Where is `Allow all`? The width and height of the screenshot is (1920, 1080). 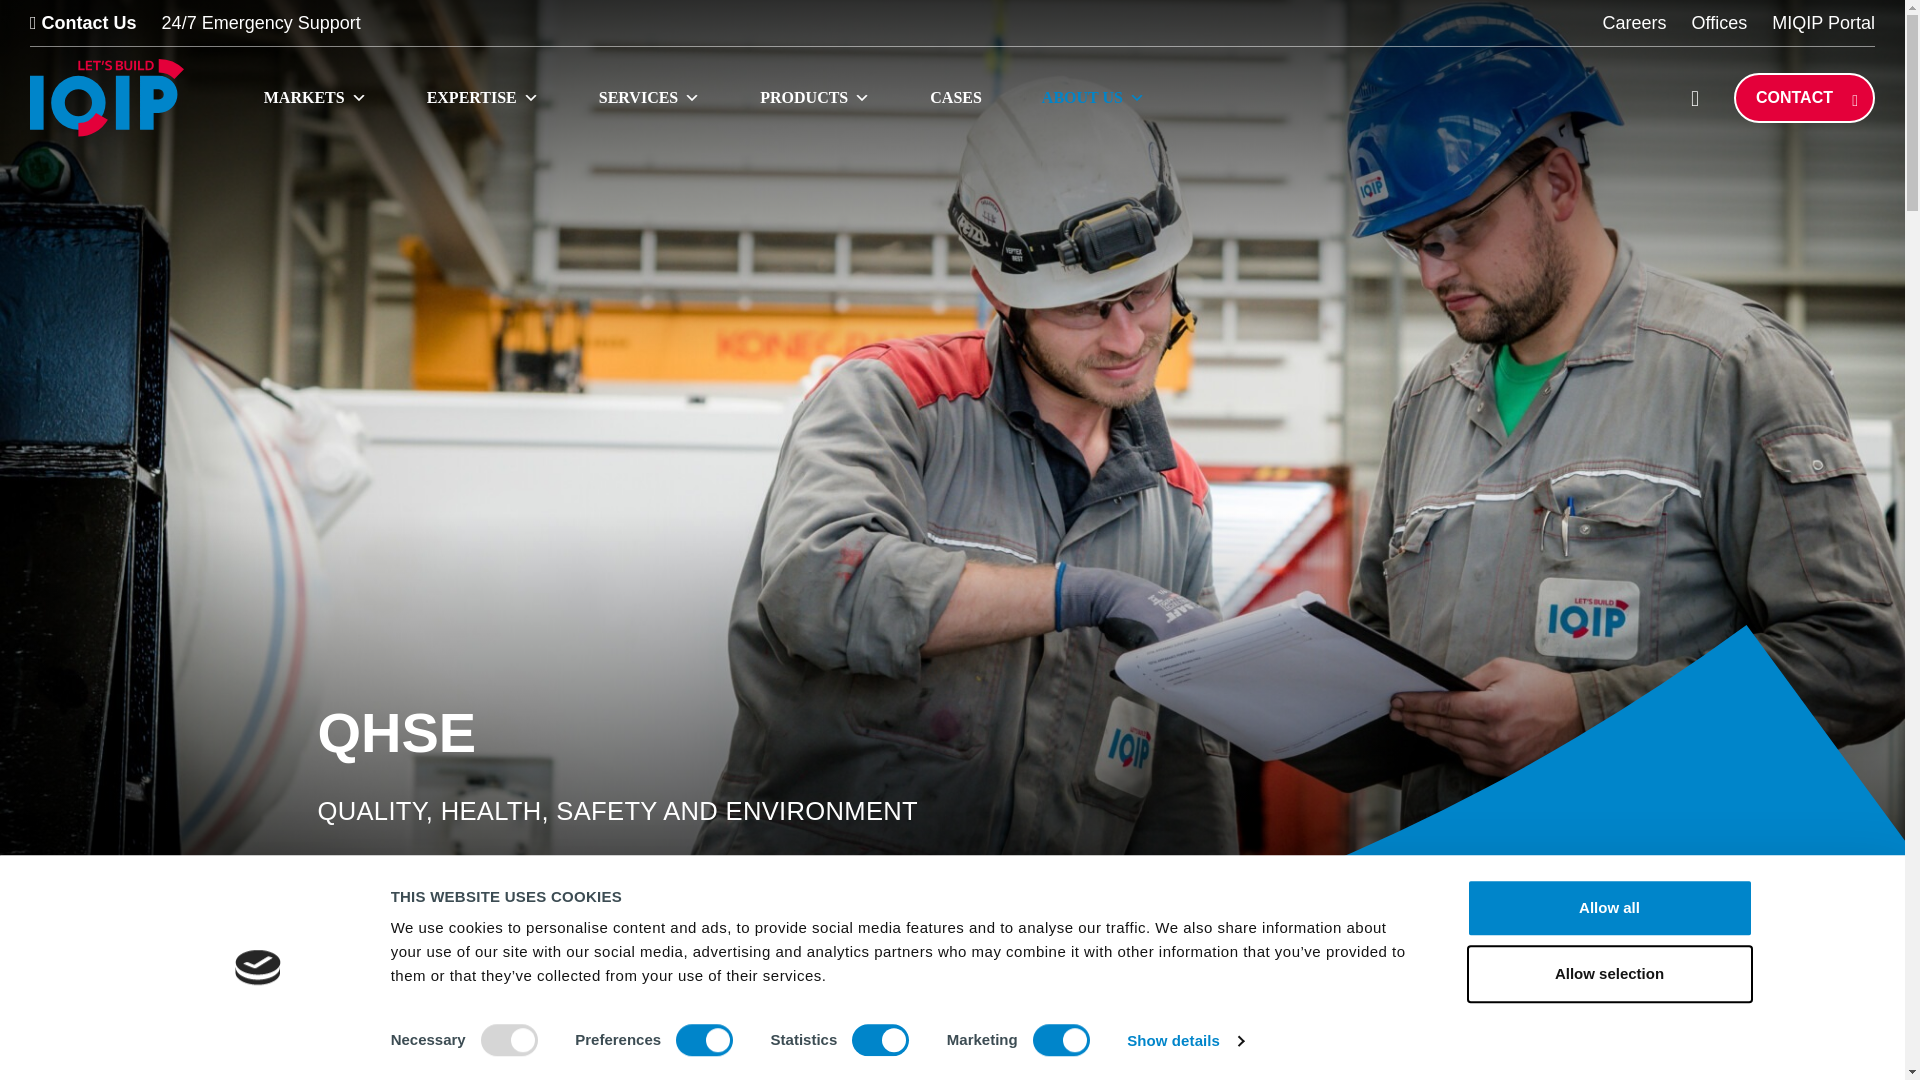 Allow all is located at coordinates (1608, 908).